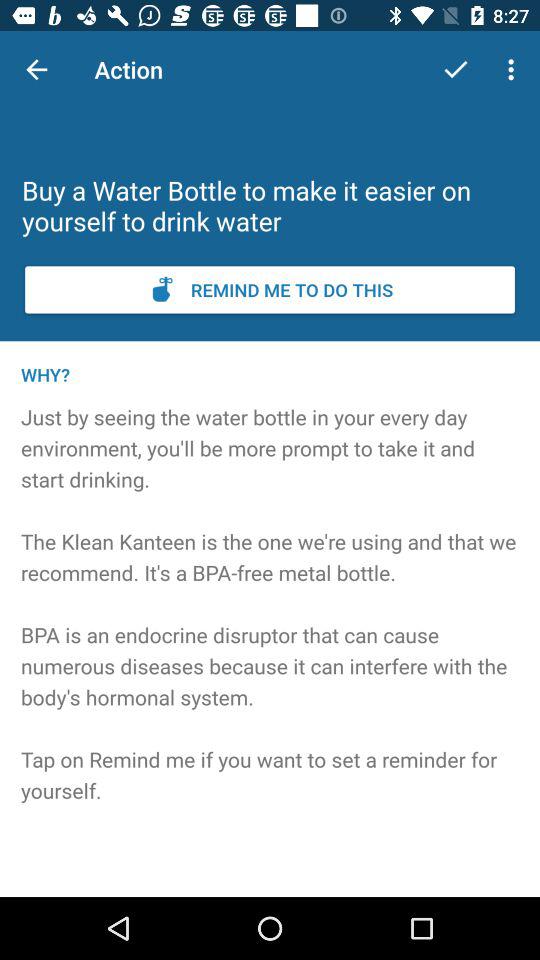 This screenshot has width=540, height=960. What do you see at coordinates (270, 290) in the screenshot?
I see `trigger reminder` at bounding box center [270, 290].